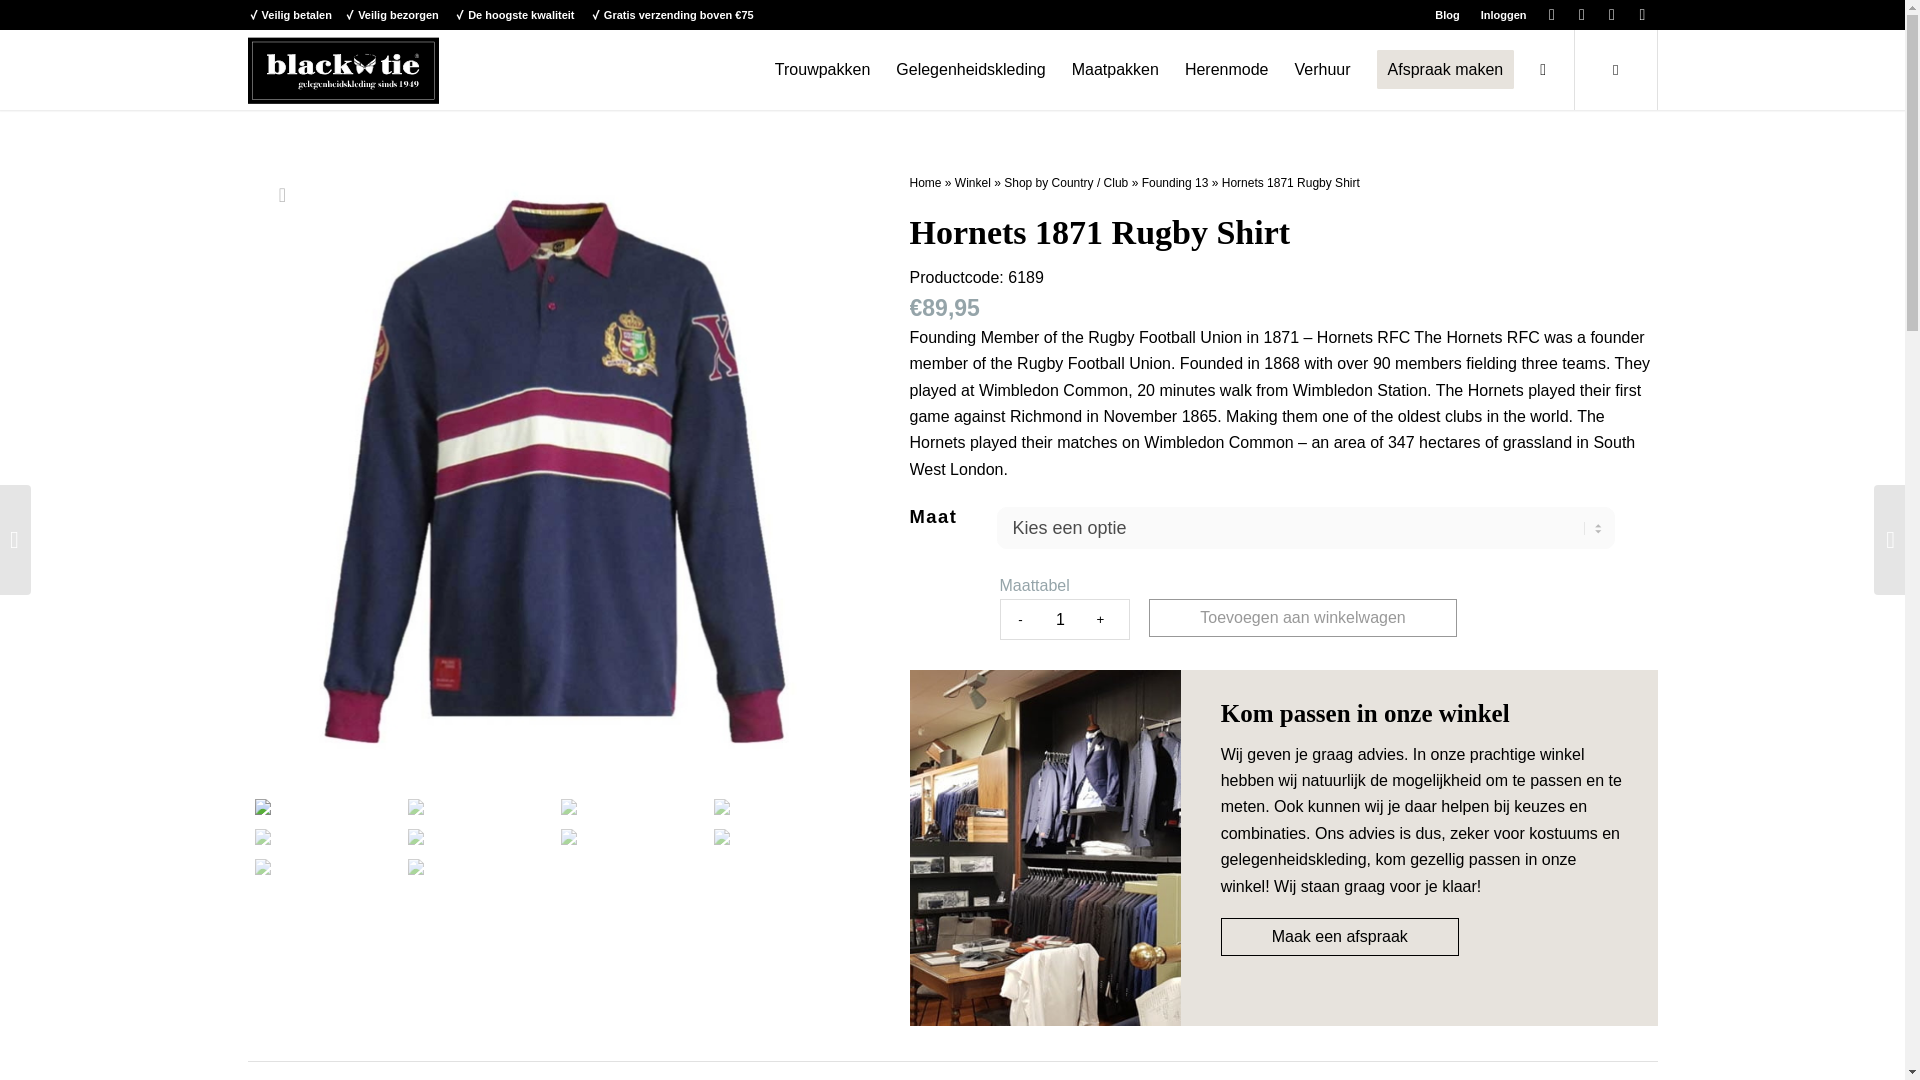 The width and height of the screenshot is (1920, 1080). What do you see at coordinates (1446, 15) in the screenshot?
I see `Blog` at bounding box center [1446, 15].